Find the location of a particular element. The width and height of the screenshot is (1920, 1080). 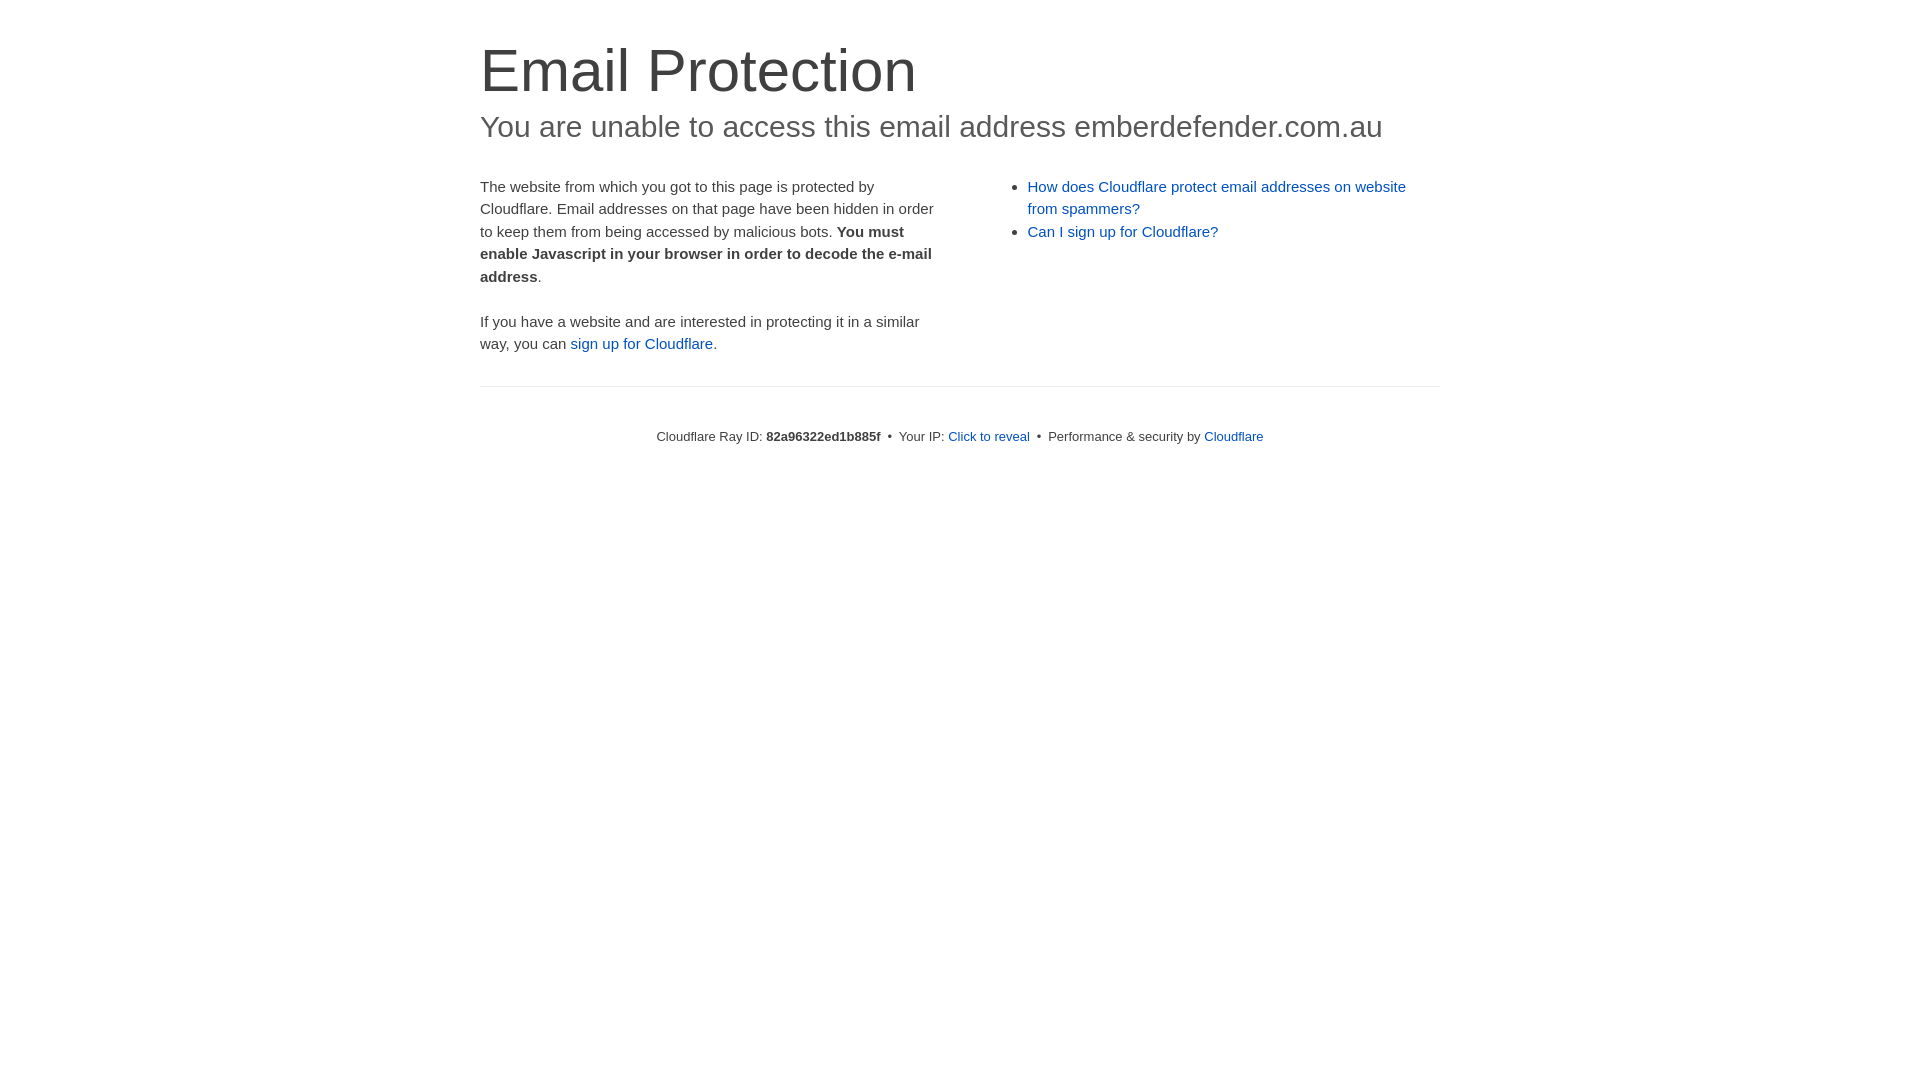

Click to reveal is located at coordinates (989, 436).